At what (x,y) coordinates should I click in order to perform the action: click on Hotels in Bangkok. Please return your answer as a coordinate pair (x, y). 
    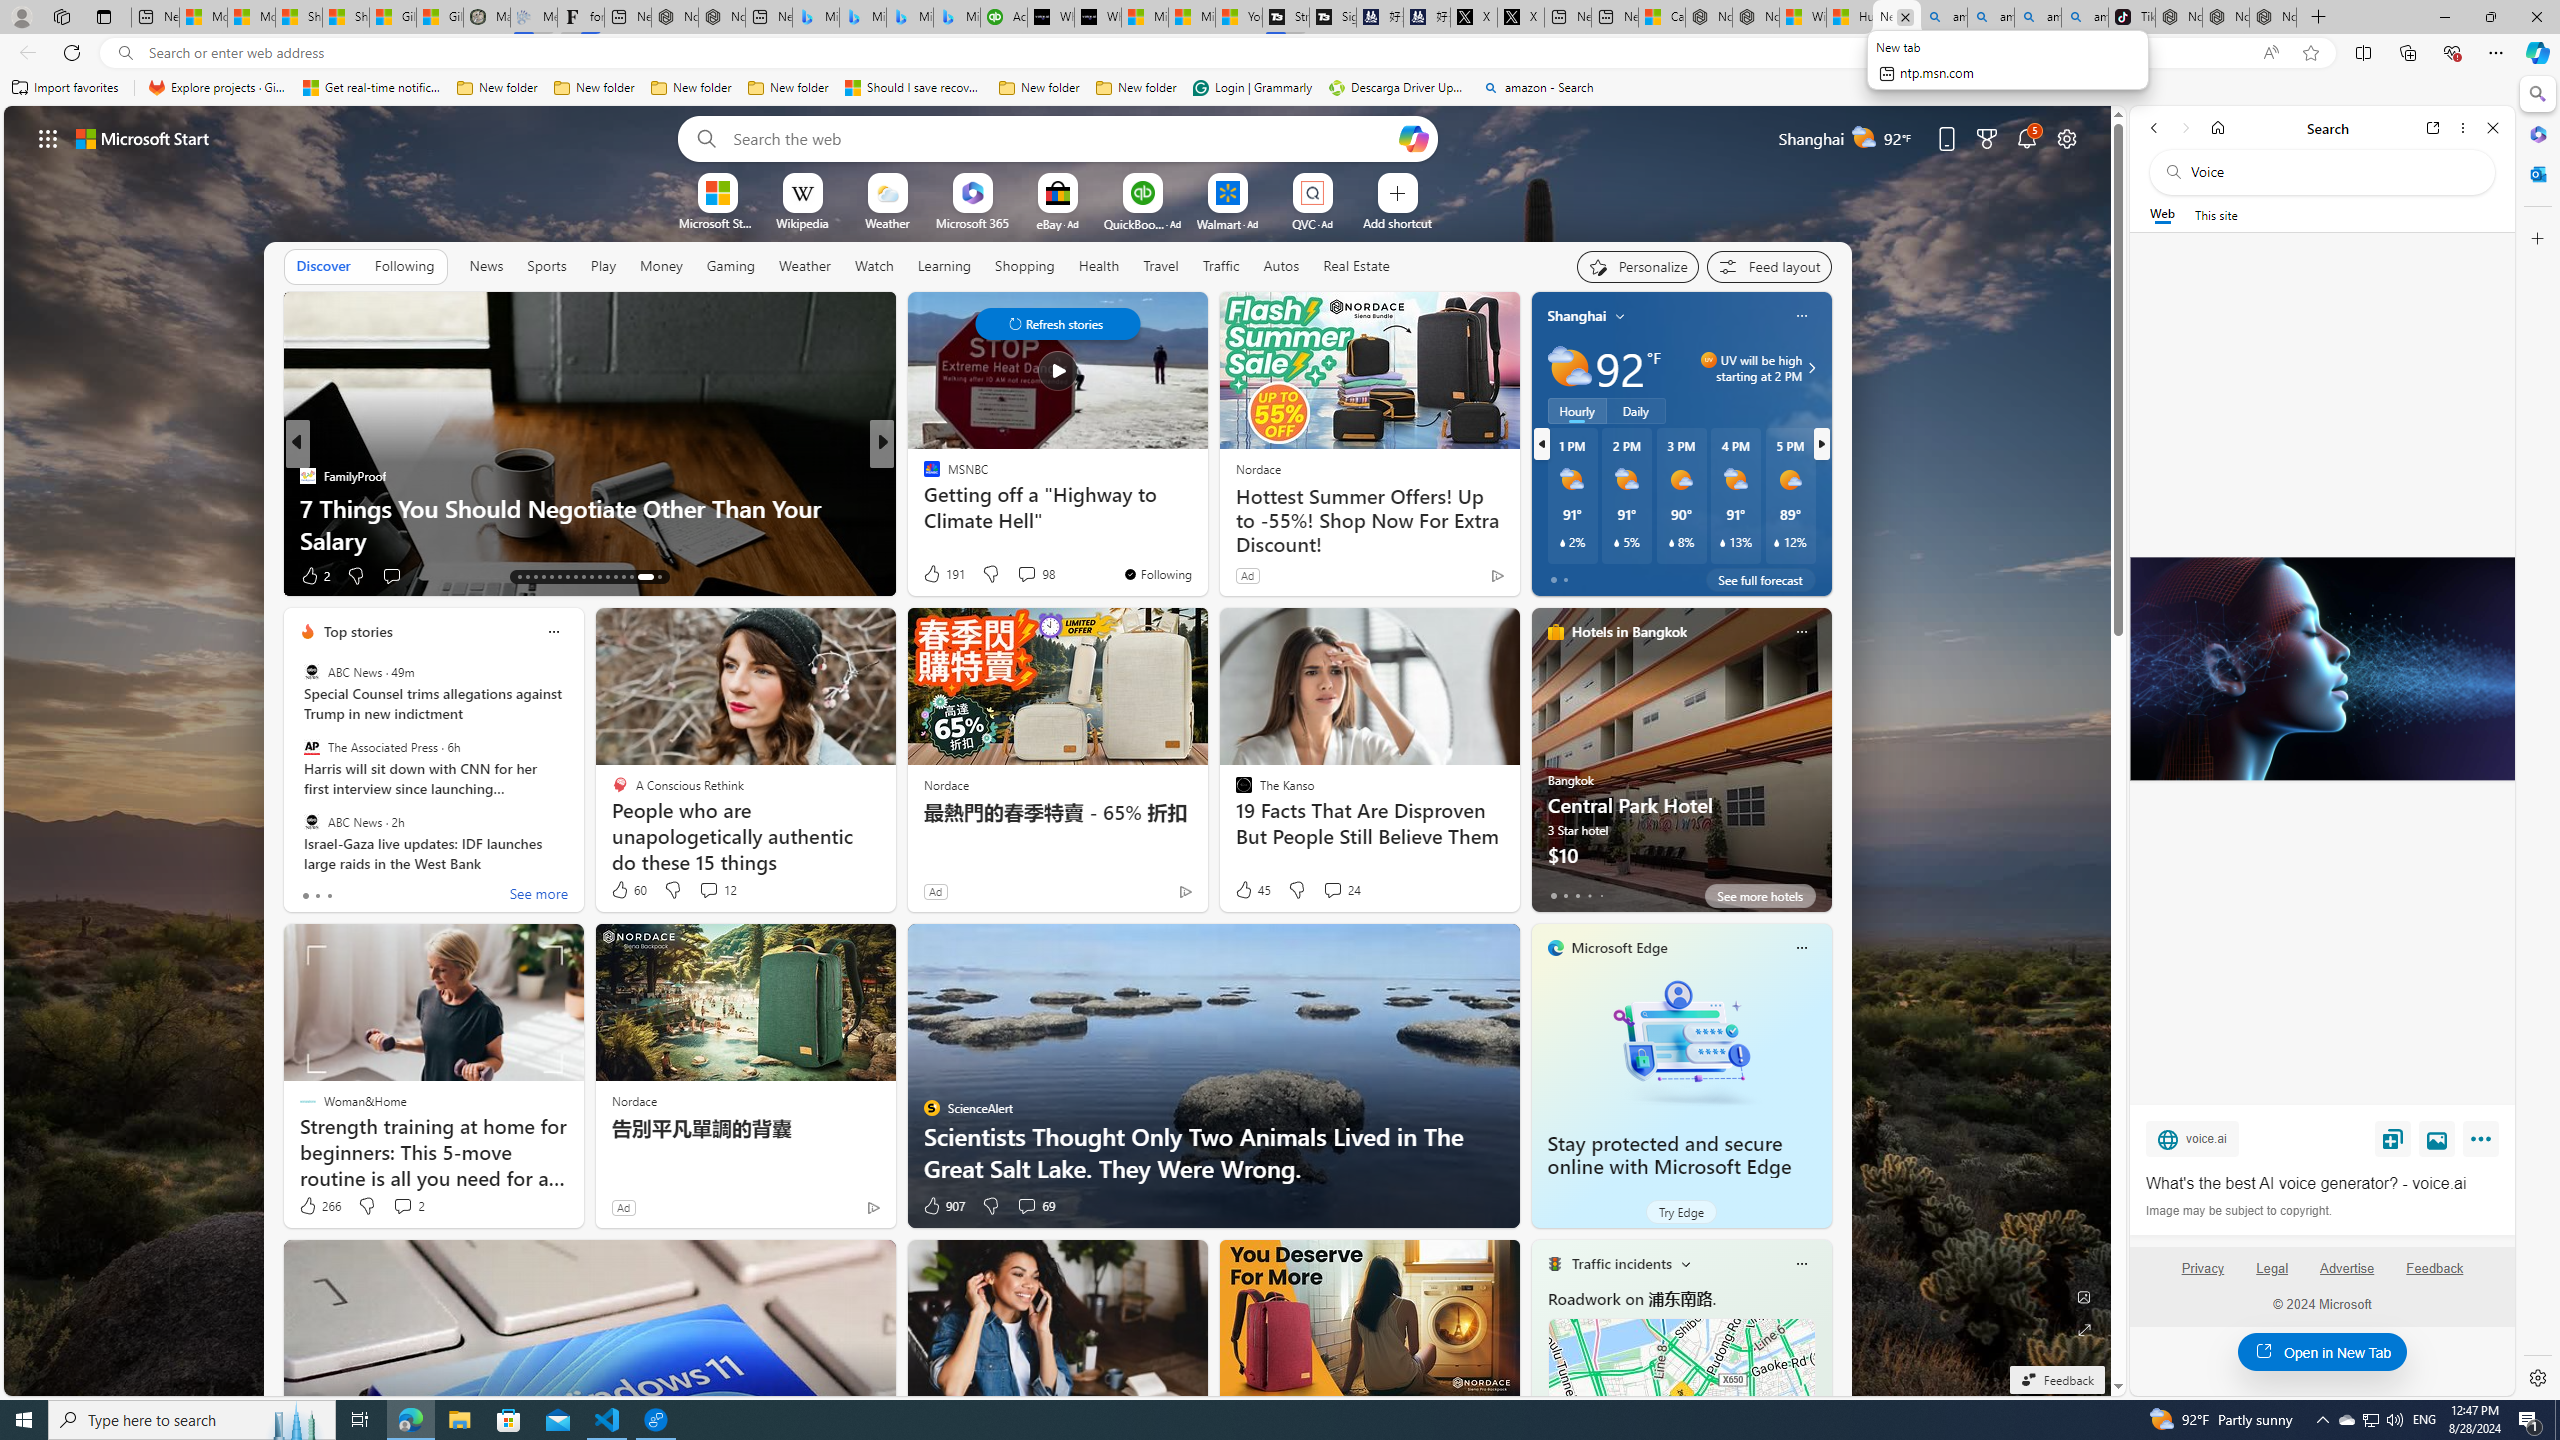
    Looking at the image, I should click on (1629, 632).